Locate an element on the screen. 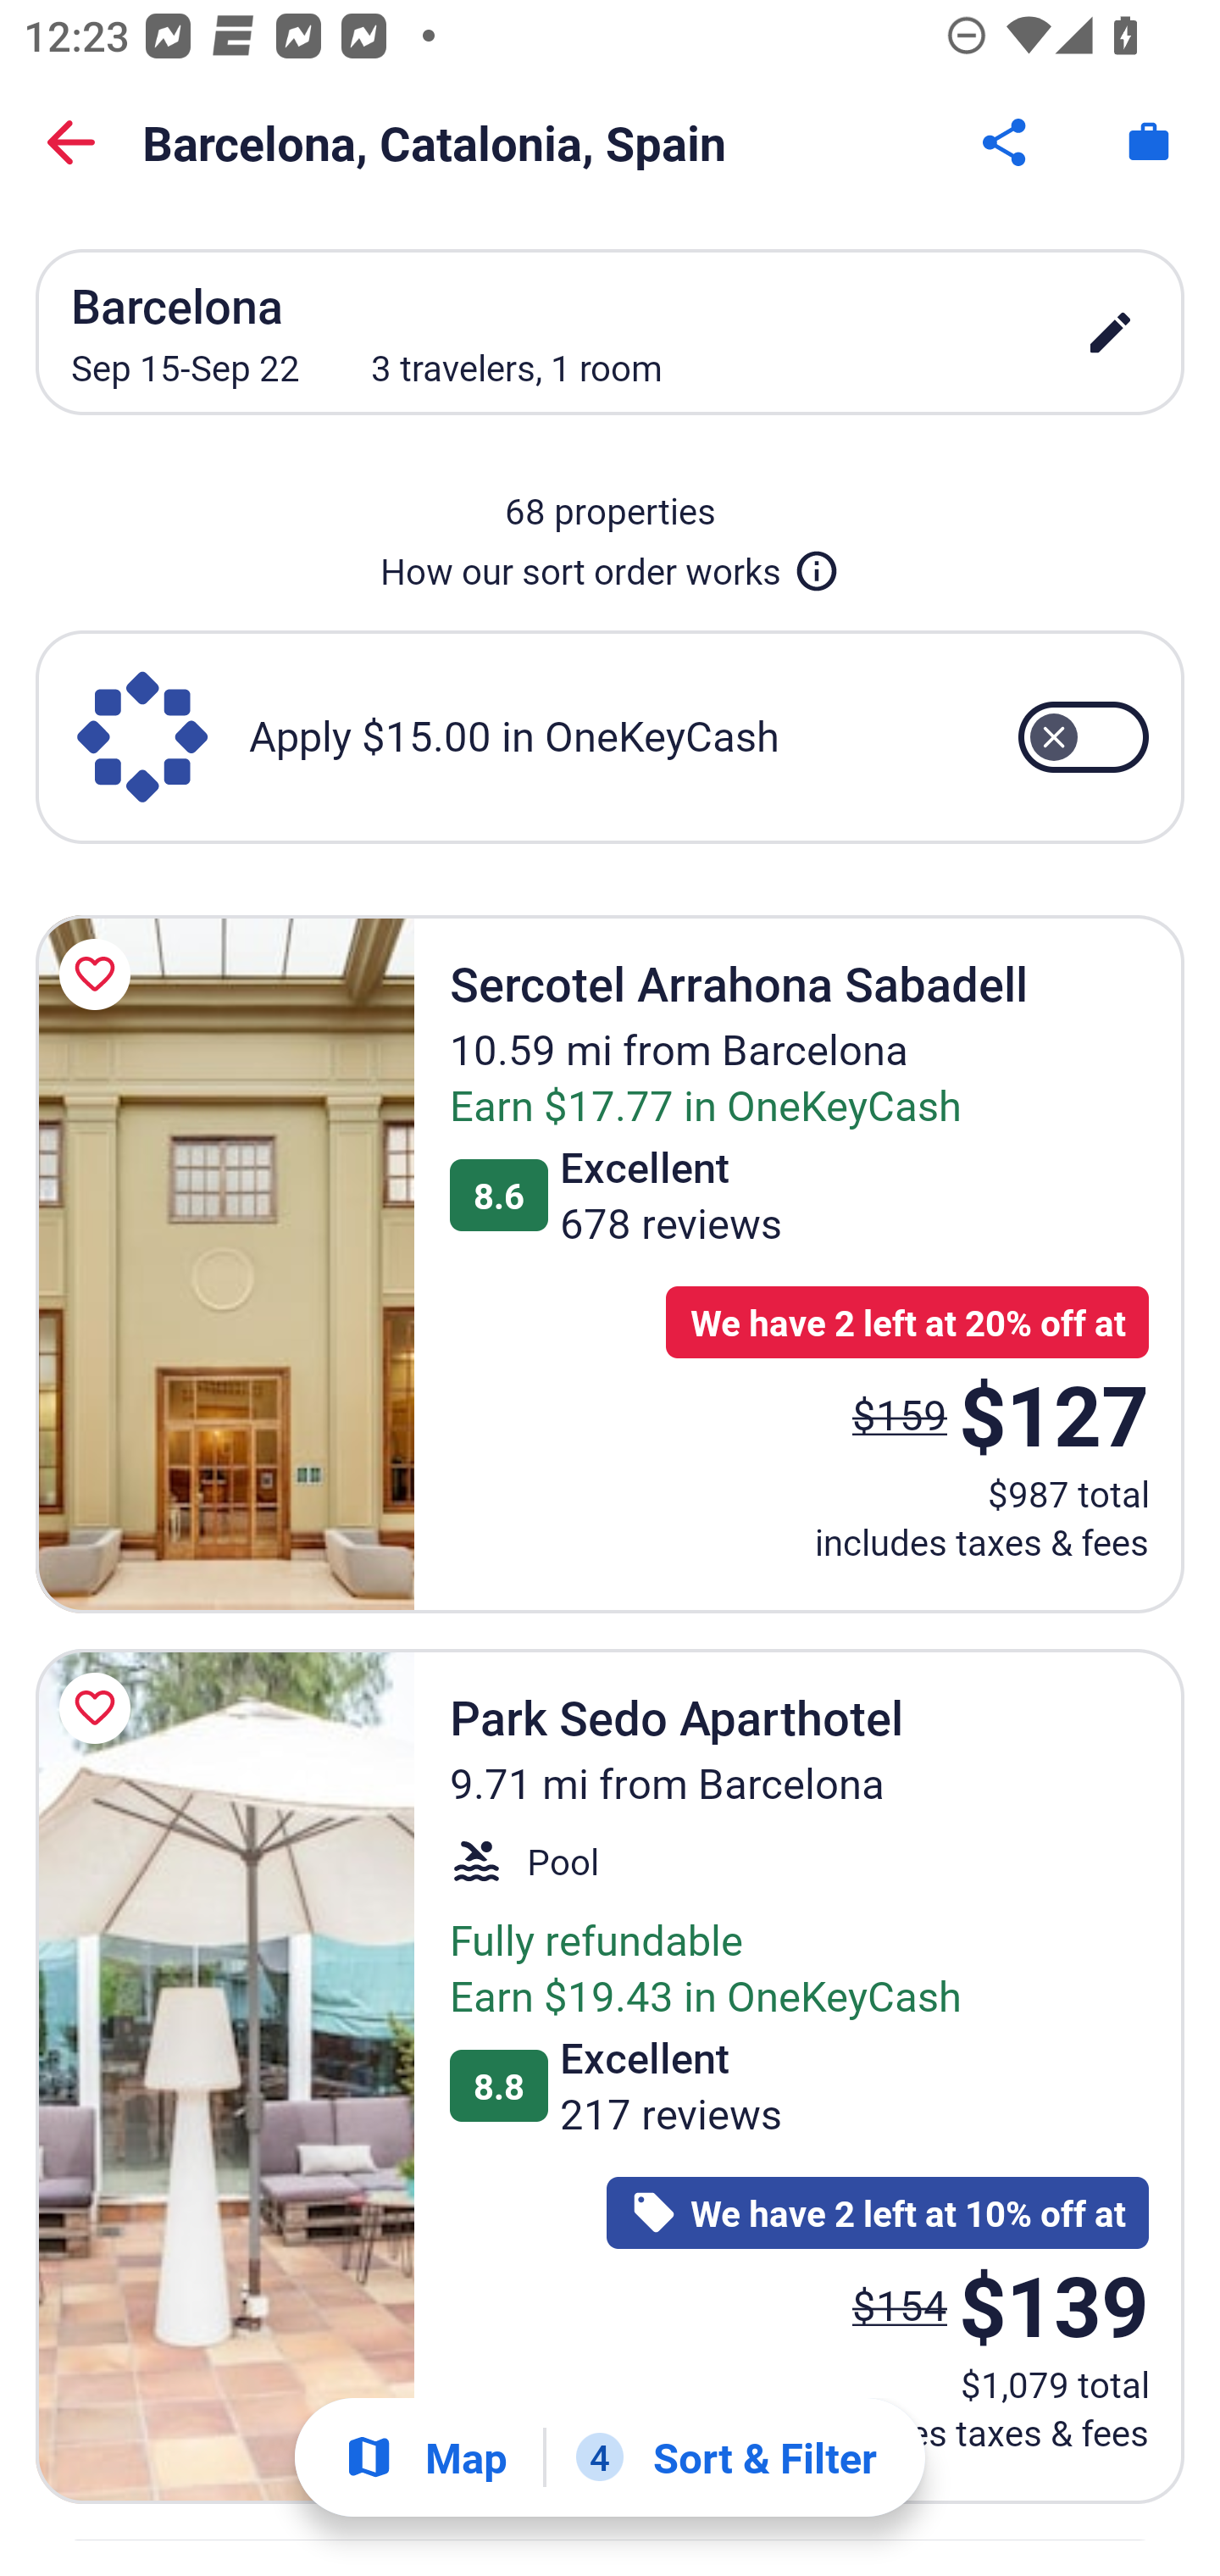 The width and height of the screenshot is (1220, 2576). Park Sedo Aparthotel is located at coordinates (225, 2076).